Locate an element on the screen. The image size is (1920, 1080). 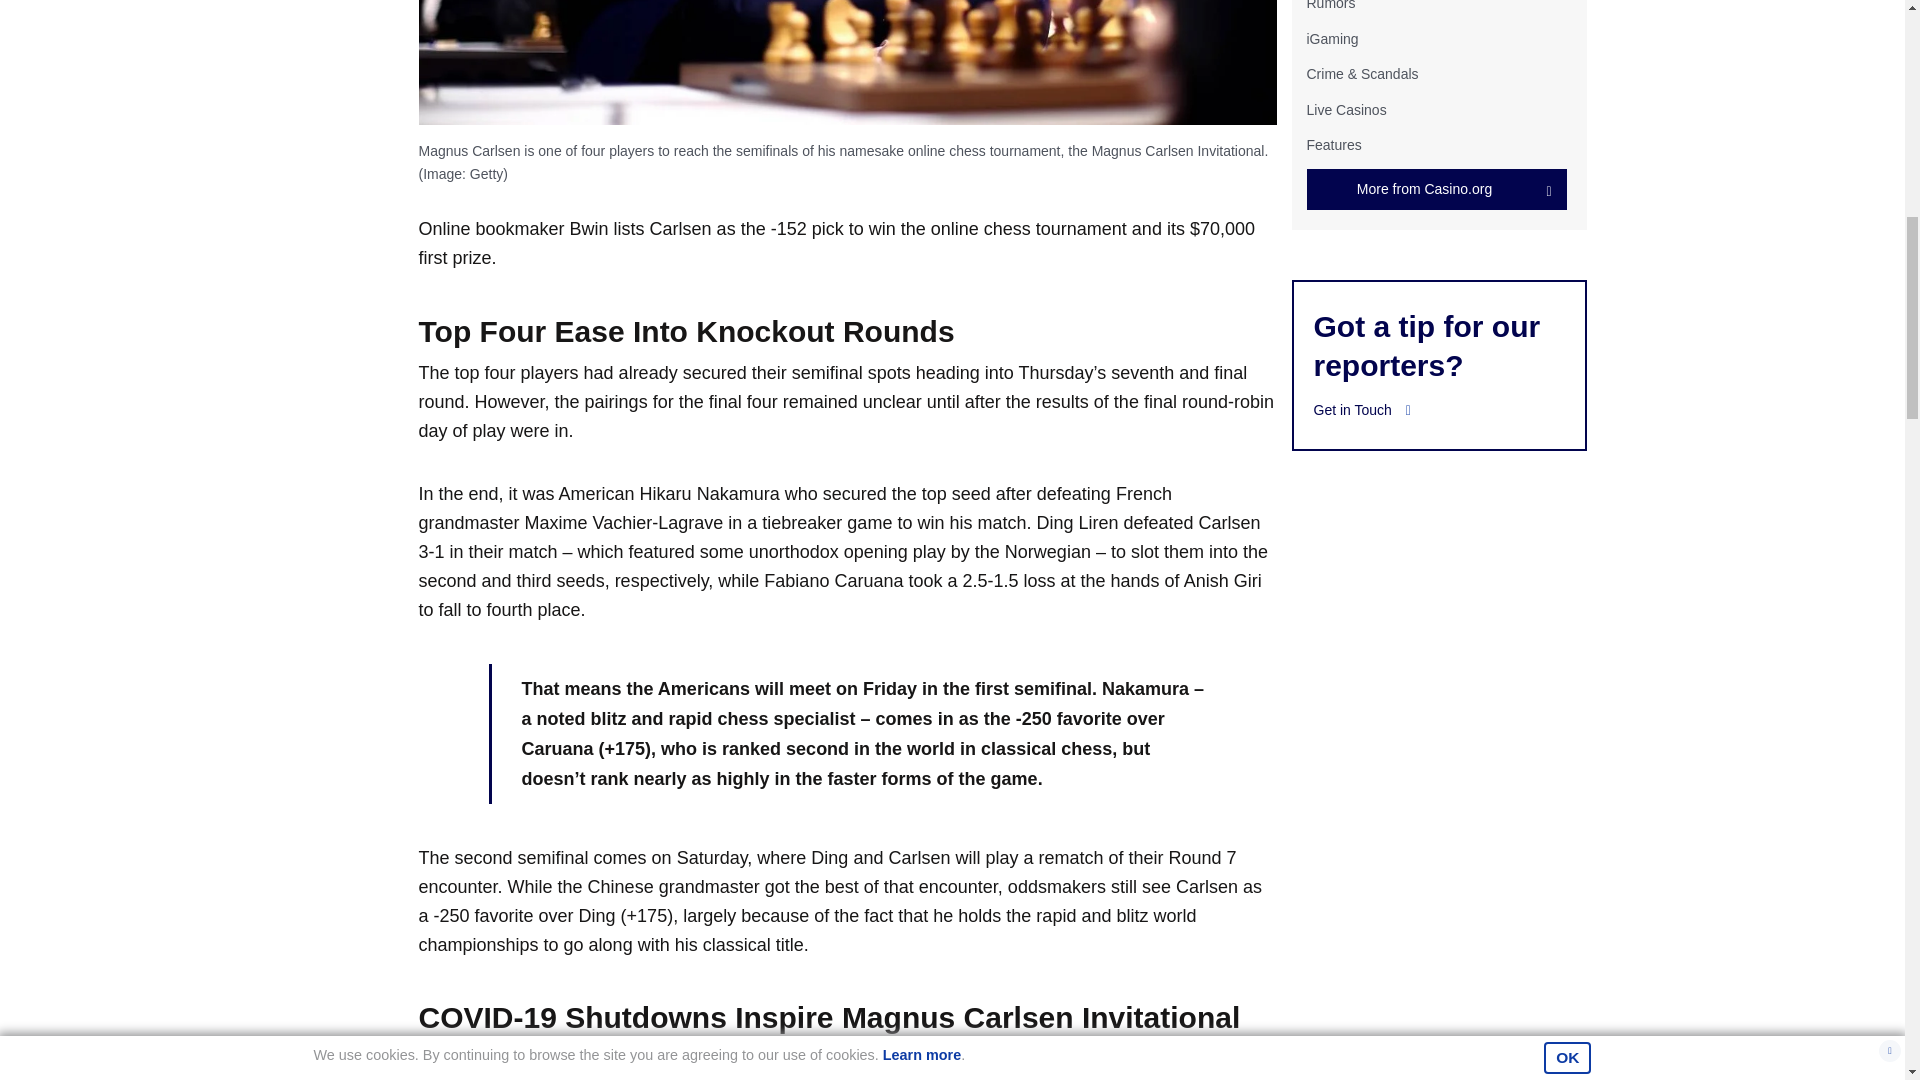
Features is located at coordinates (1333, 145).